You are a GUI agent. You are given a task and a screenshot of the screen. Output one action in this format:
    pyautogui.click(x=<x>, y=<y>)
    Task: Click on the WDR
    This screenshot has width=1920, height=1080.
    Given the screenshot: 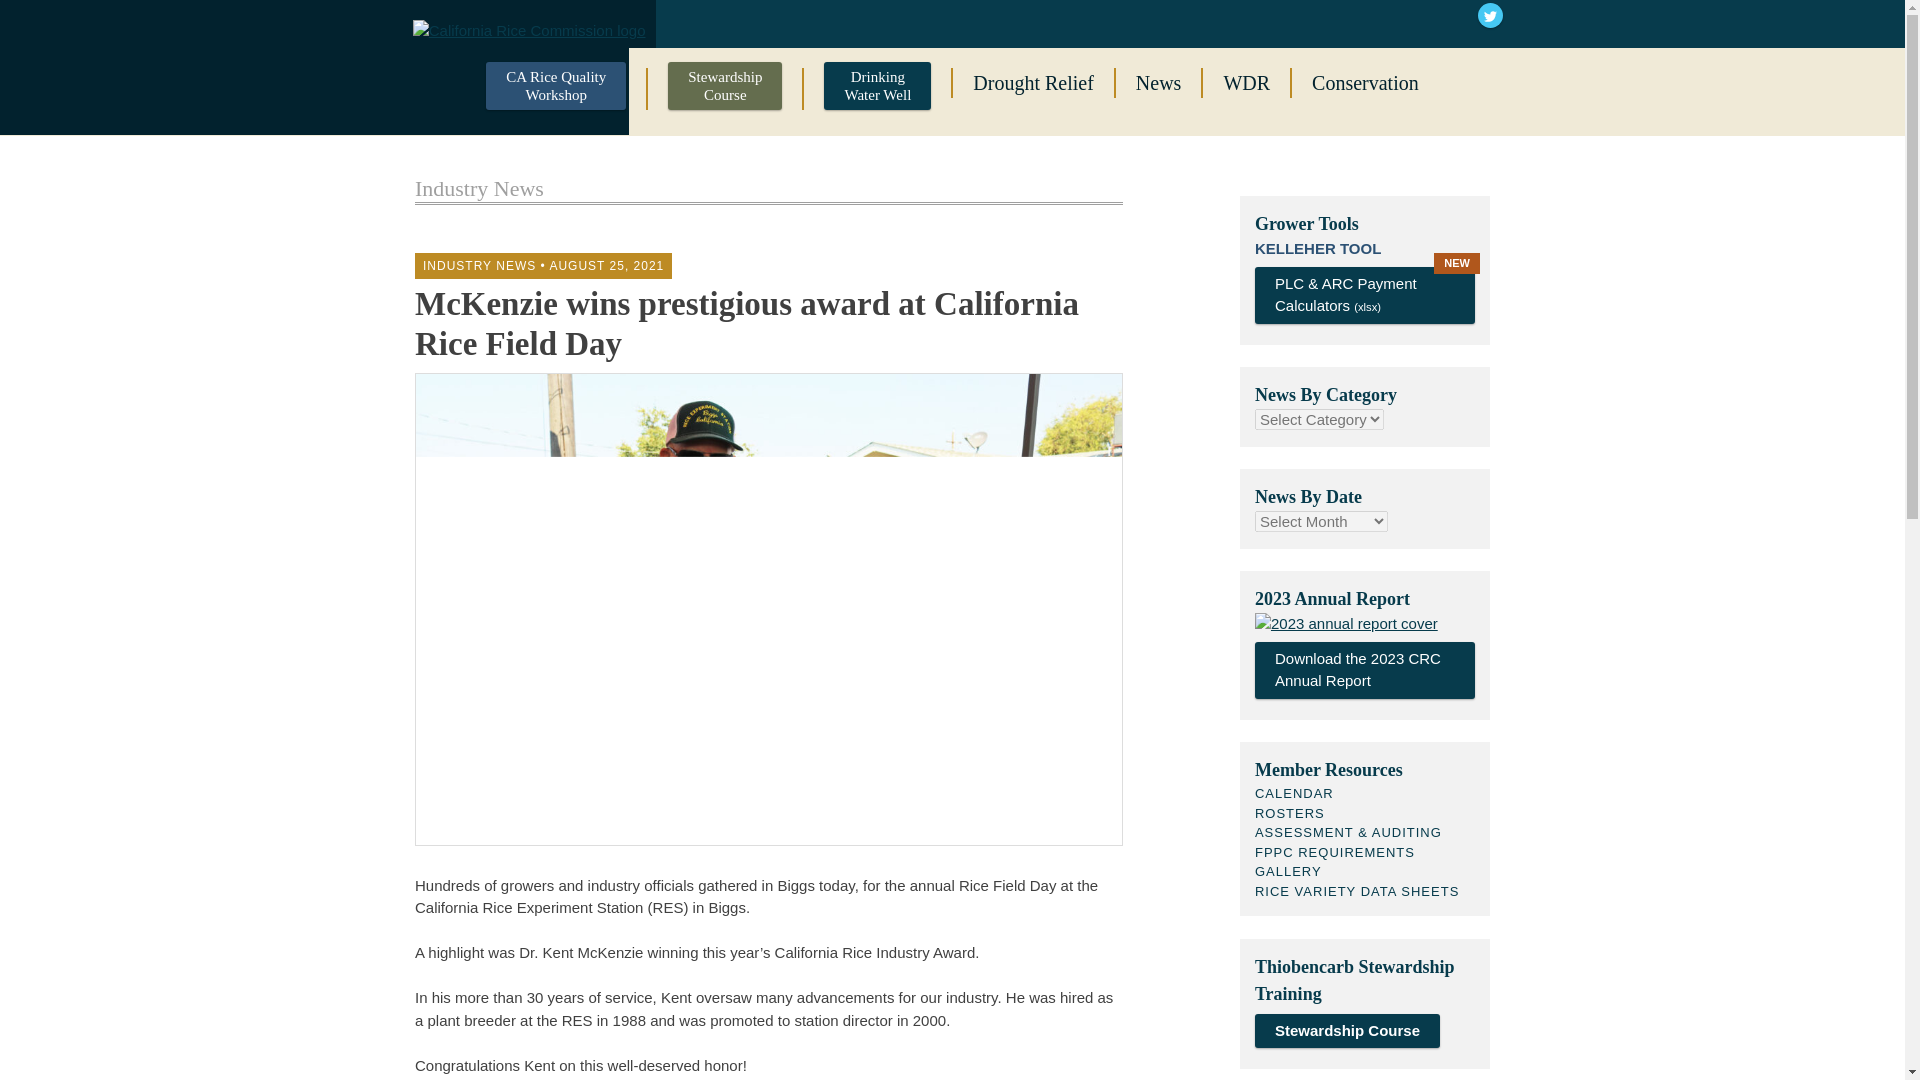 What is the action you would take?
    pyautogui.click(x=1246, y=83)
    